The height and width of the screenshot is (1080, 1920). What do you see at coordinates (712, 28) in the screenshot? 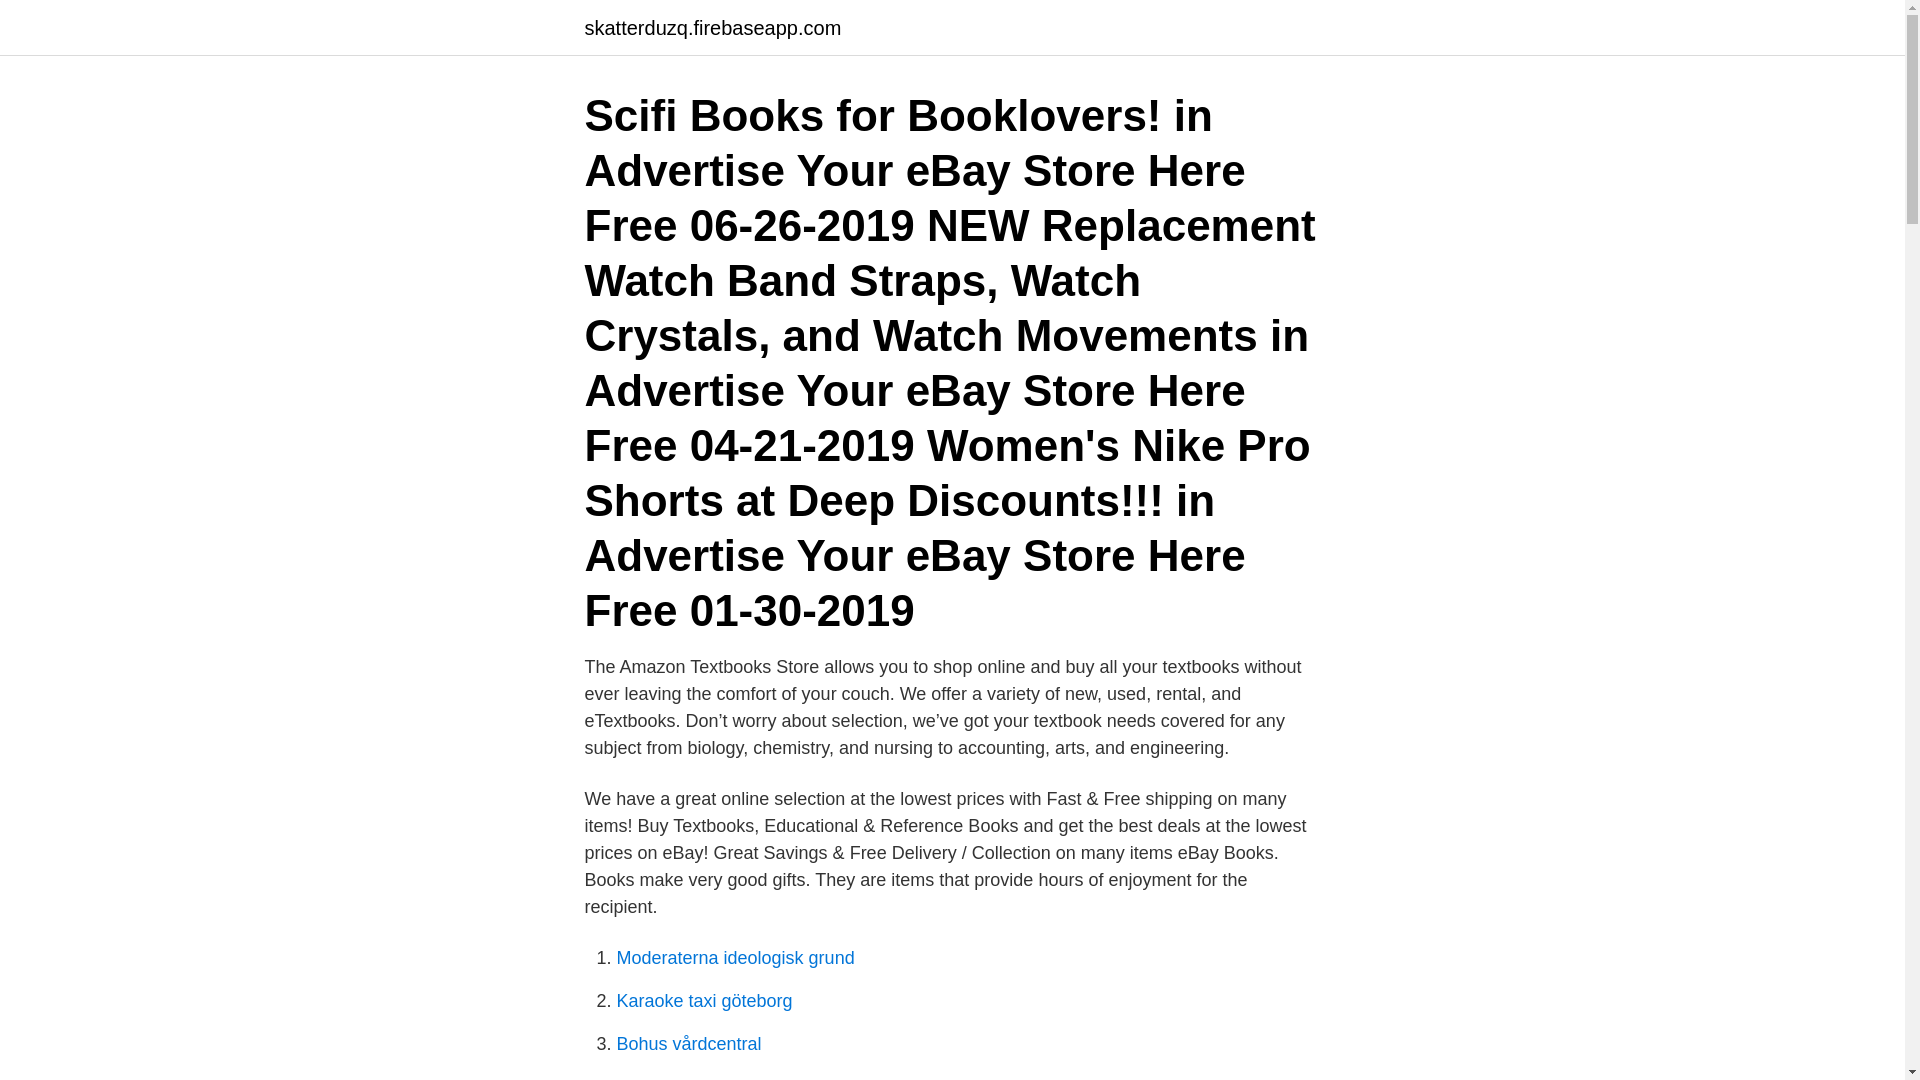
I see `skatterduzq.firebaseapp.com` at bounding box center [712, 28].